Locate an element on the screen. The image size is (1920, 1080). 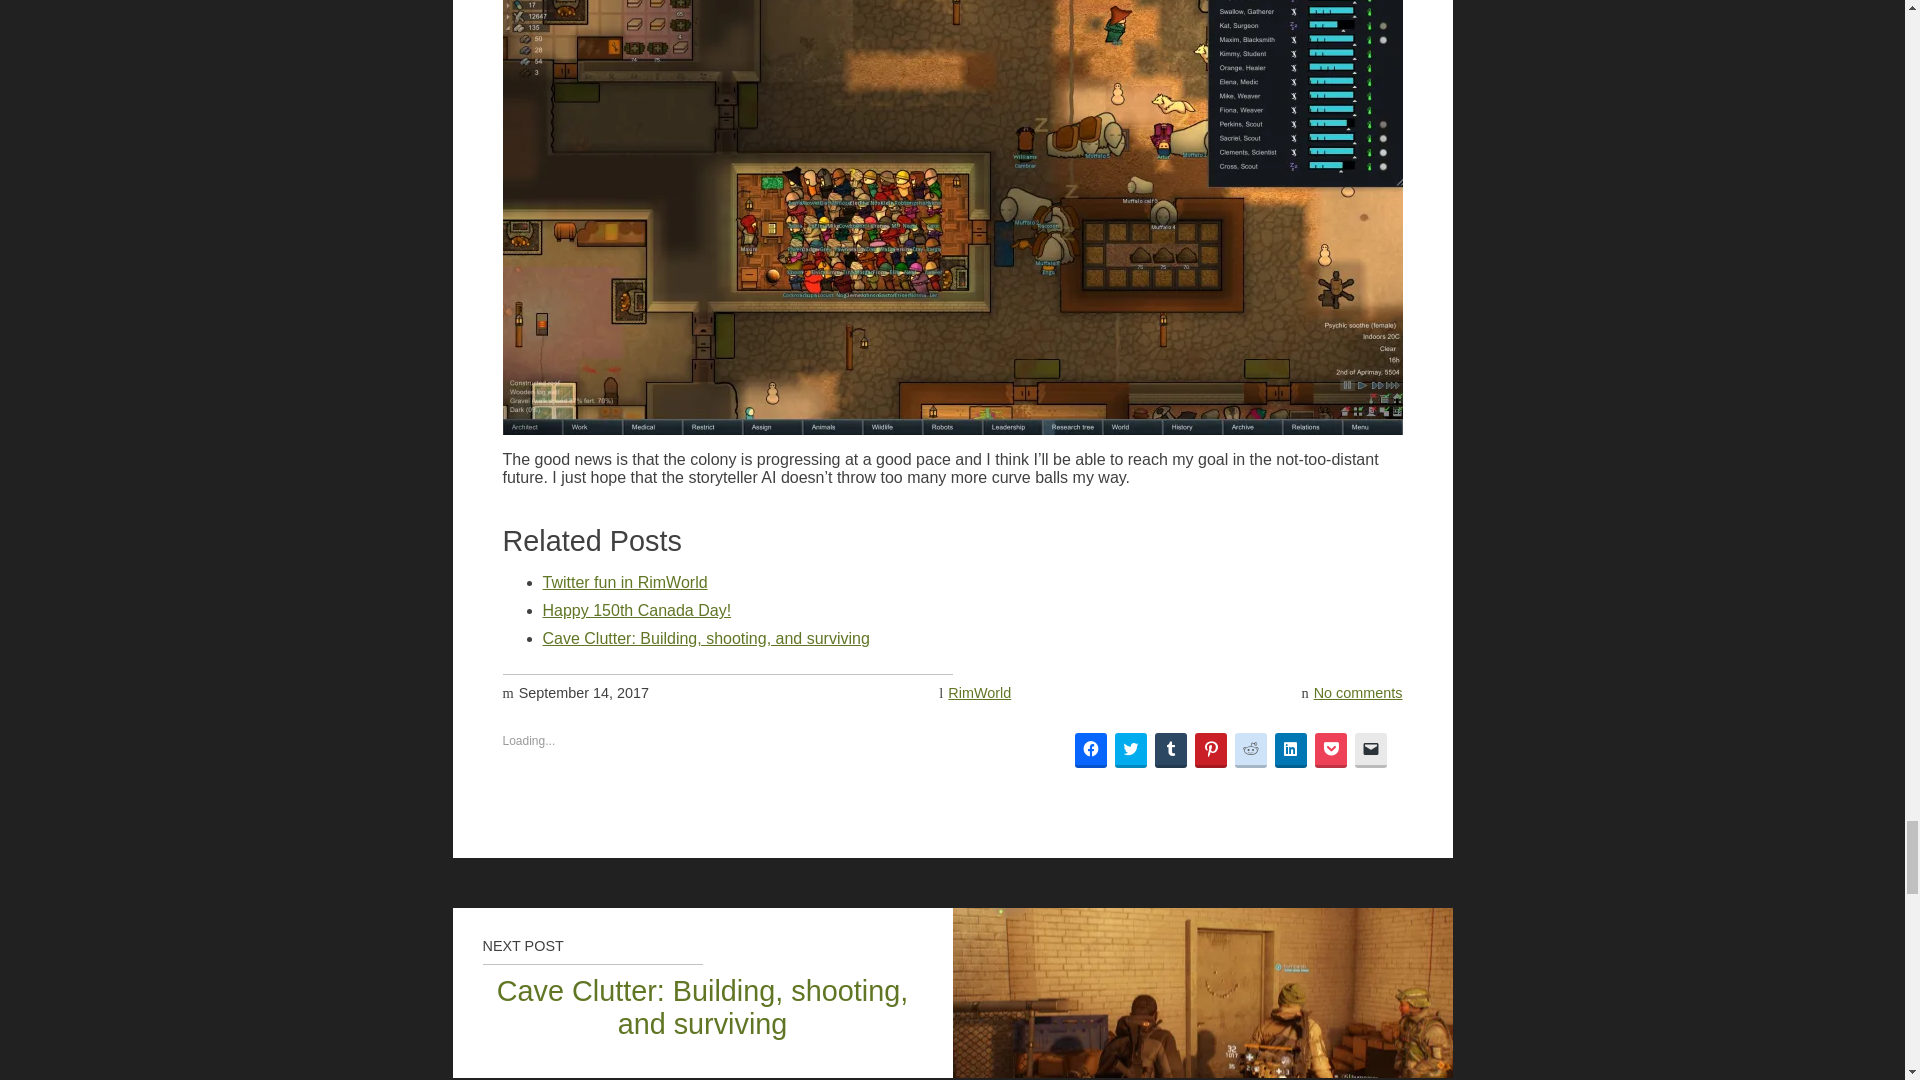
Click to share on LinkedIn is located at coordinates (1290, 750).